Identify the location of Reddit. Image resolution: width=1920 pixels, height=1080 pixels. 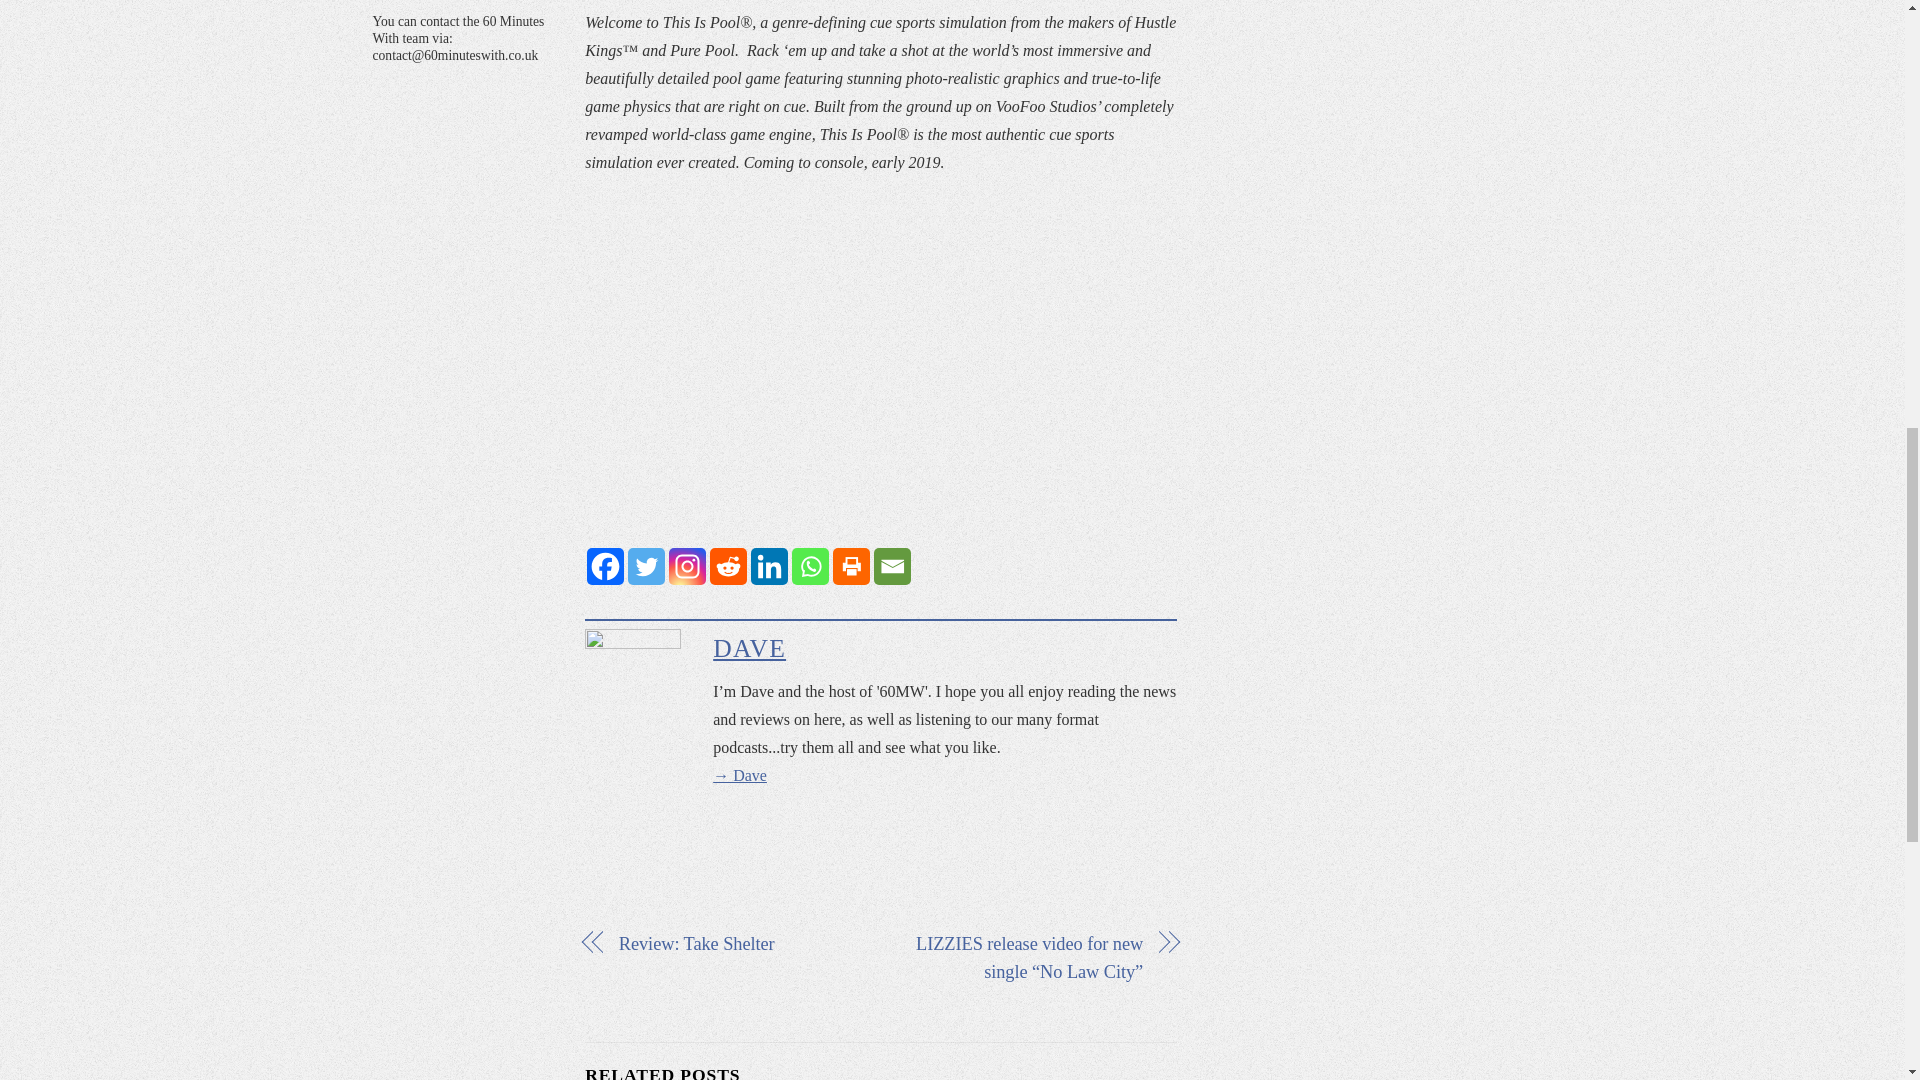
(728, 566).